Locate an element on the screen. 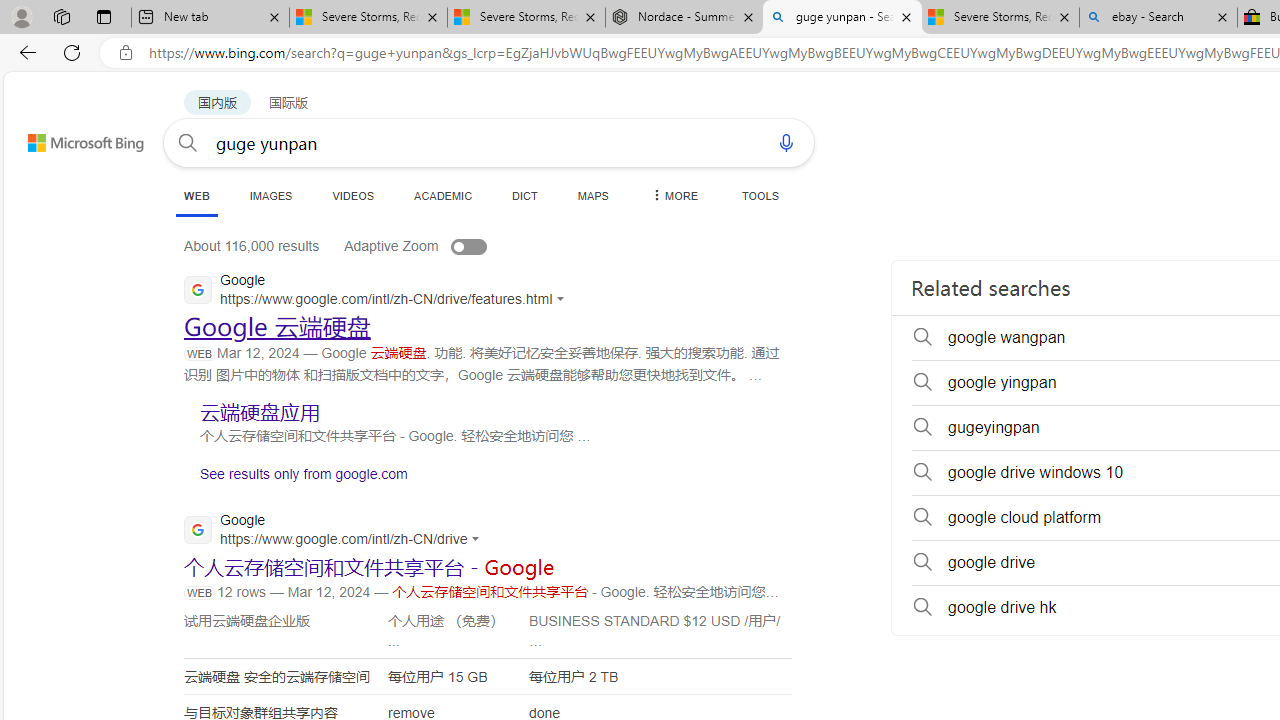  WEB is located at coordinates (196, 195).